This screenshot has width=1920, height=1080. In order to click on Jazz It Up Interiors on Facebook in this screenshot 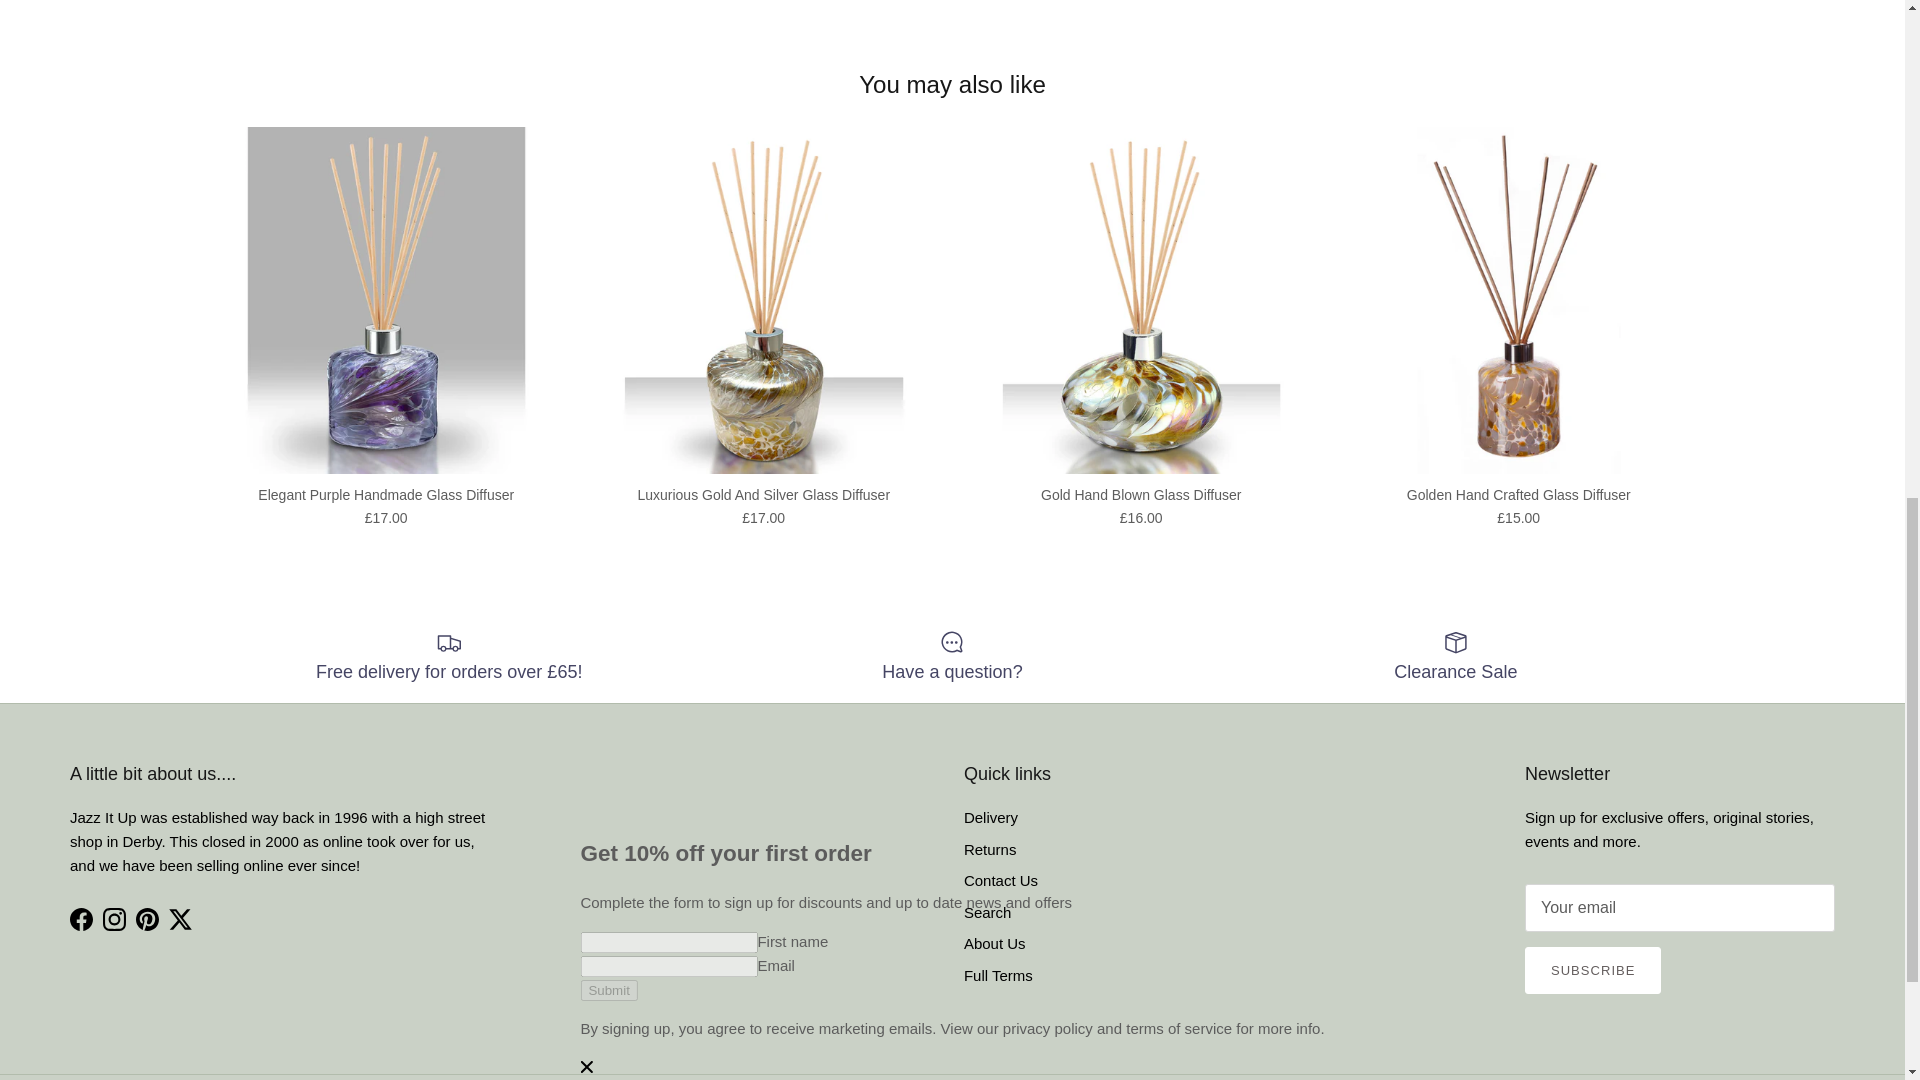, I will do `click(80, 919)`.